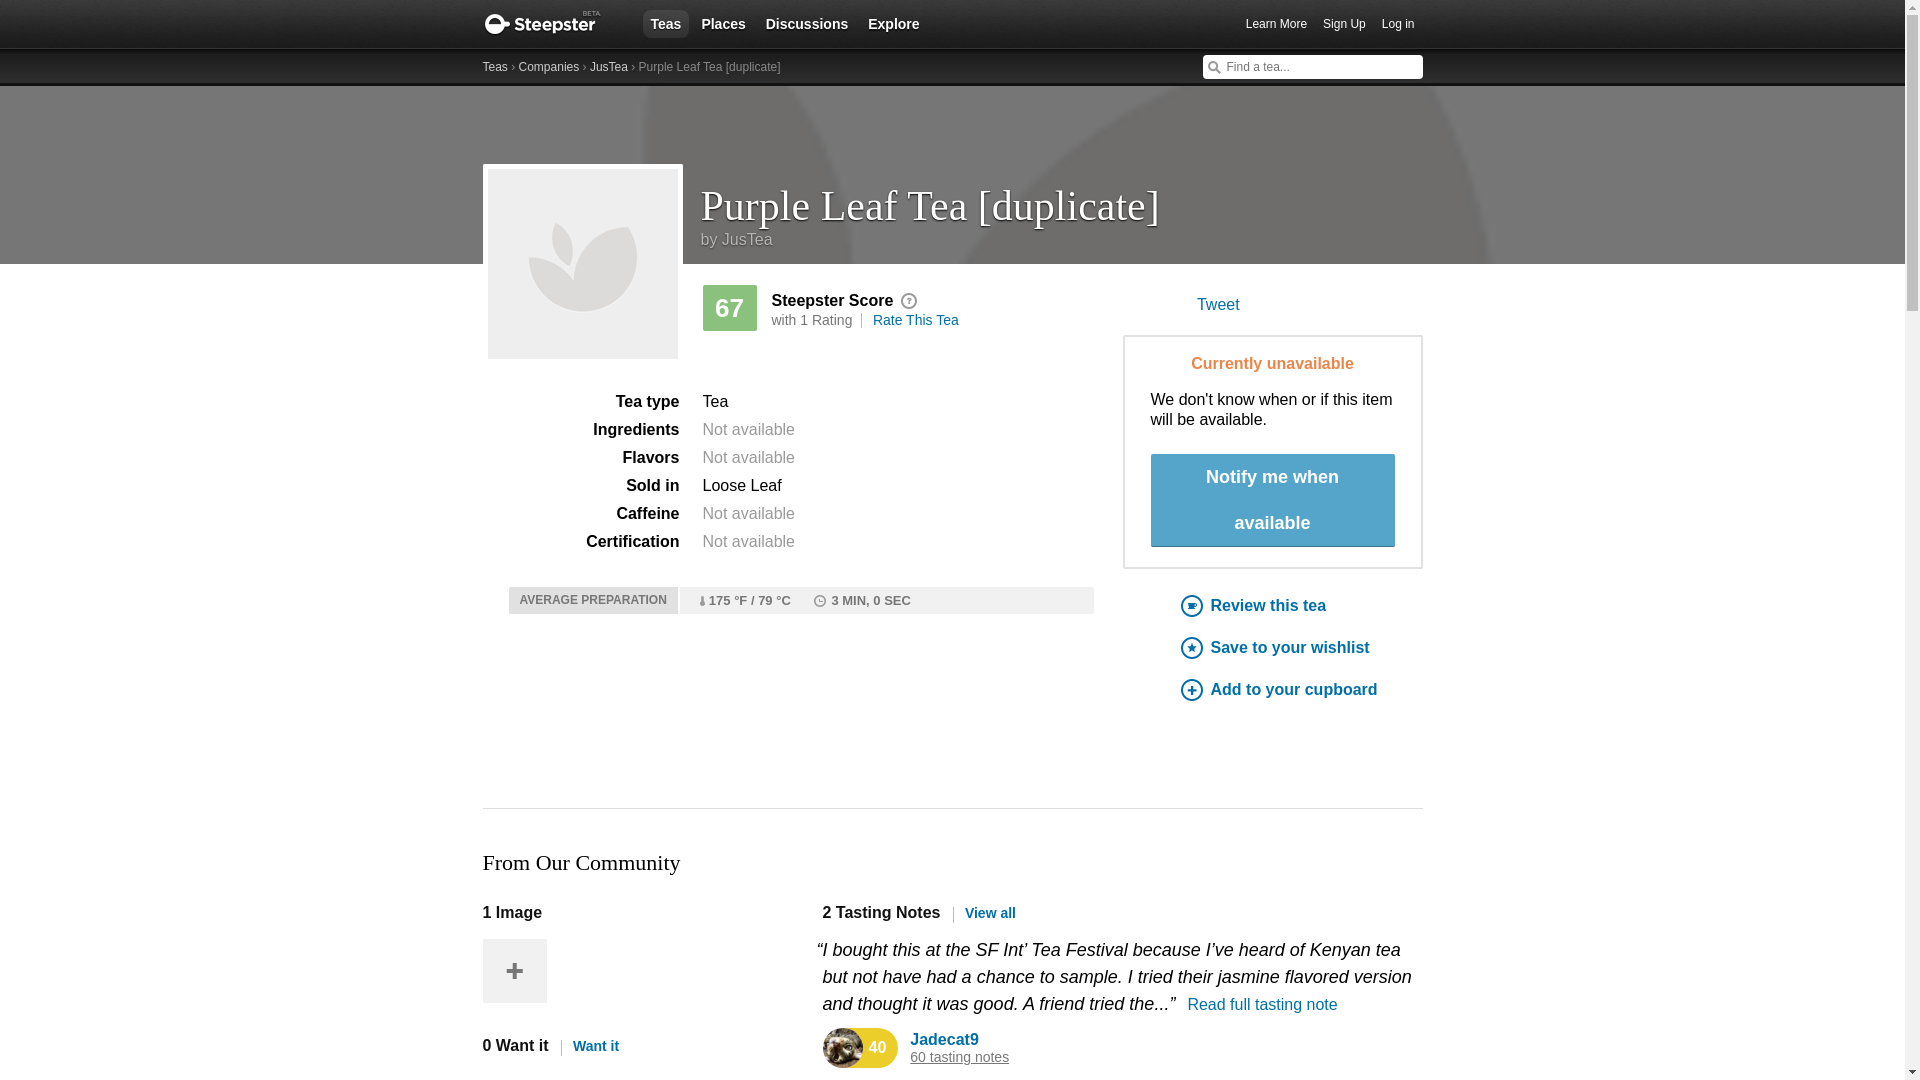  Describe the element at coordinates (916, 320) in the screenshot. I see `Rate This Tea` at that location.